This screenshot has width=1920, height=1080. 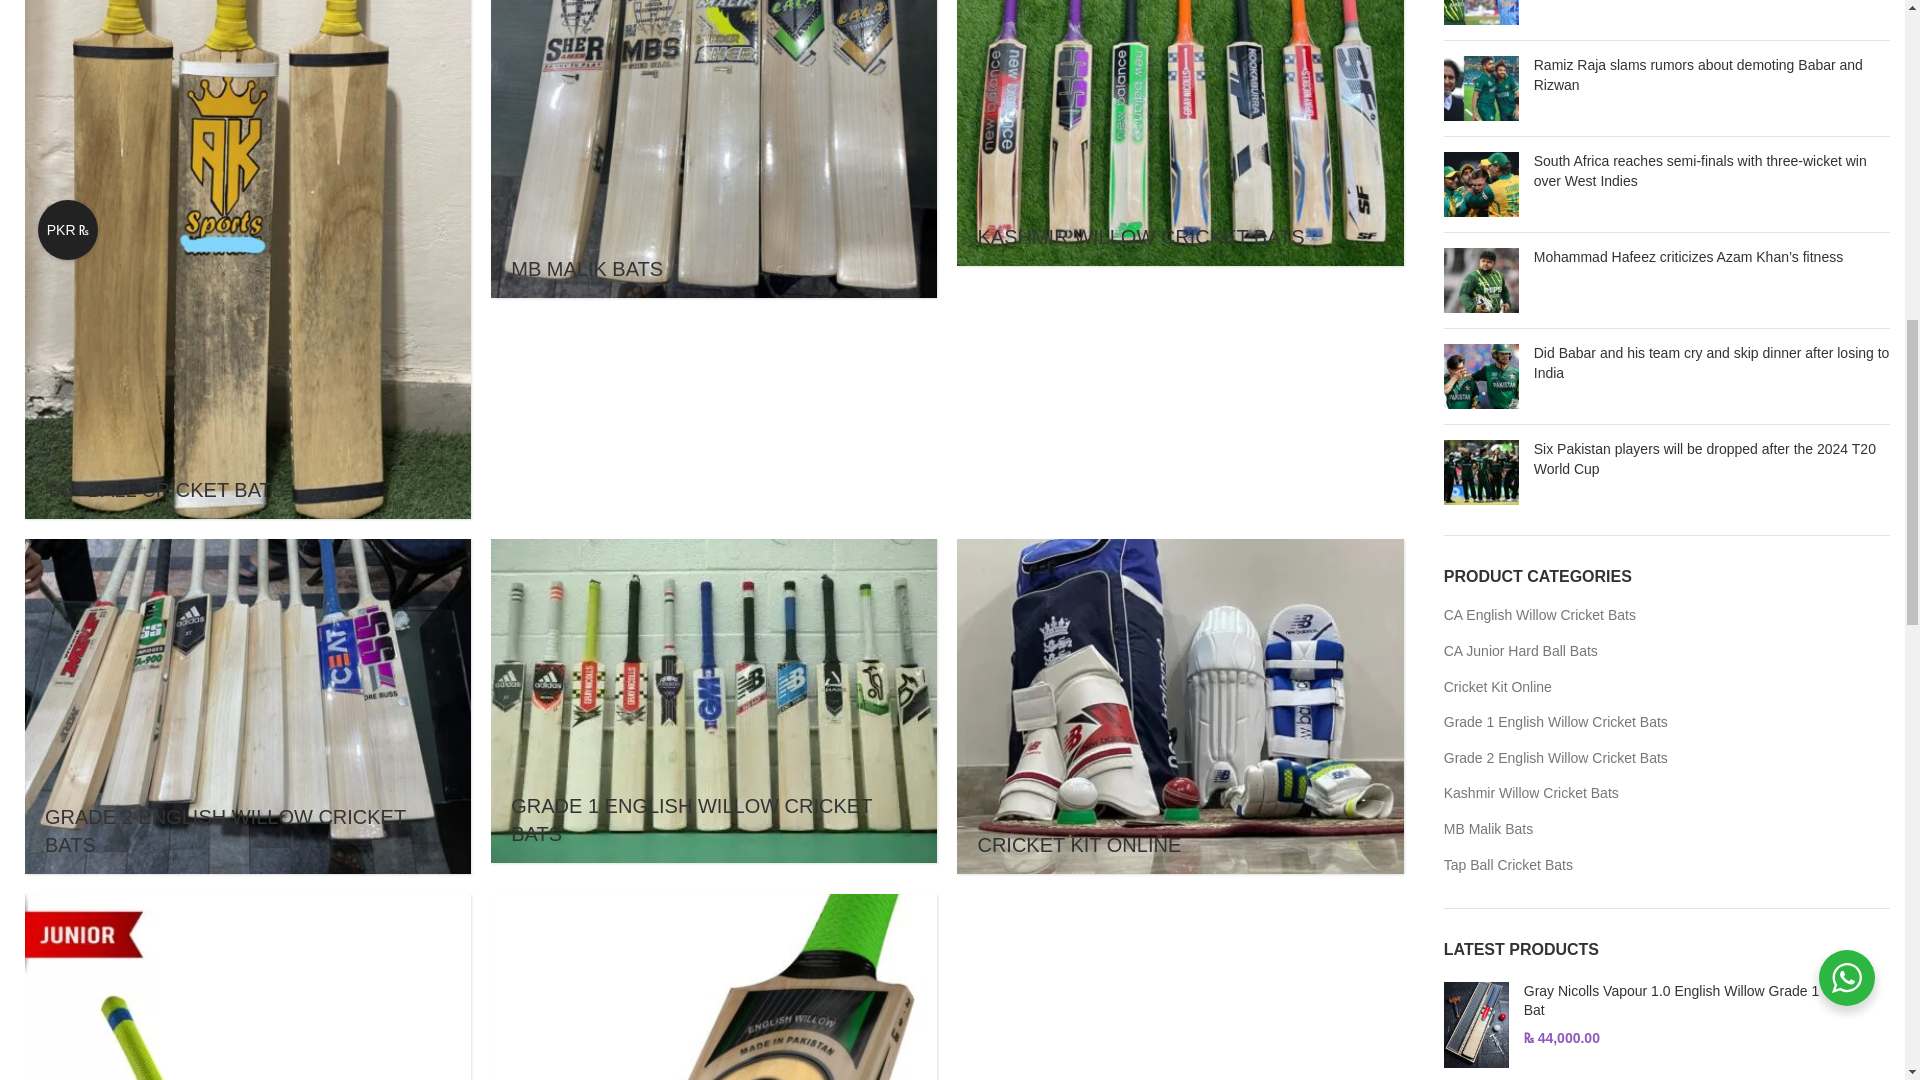 I want to click on David Lloyd claims India-Pakistan ICC matches are rigged, so click(x=1480, y=12).